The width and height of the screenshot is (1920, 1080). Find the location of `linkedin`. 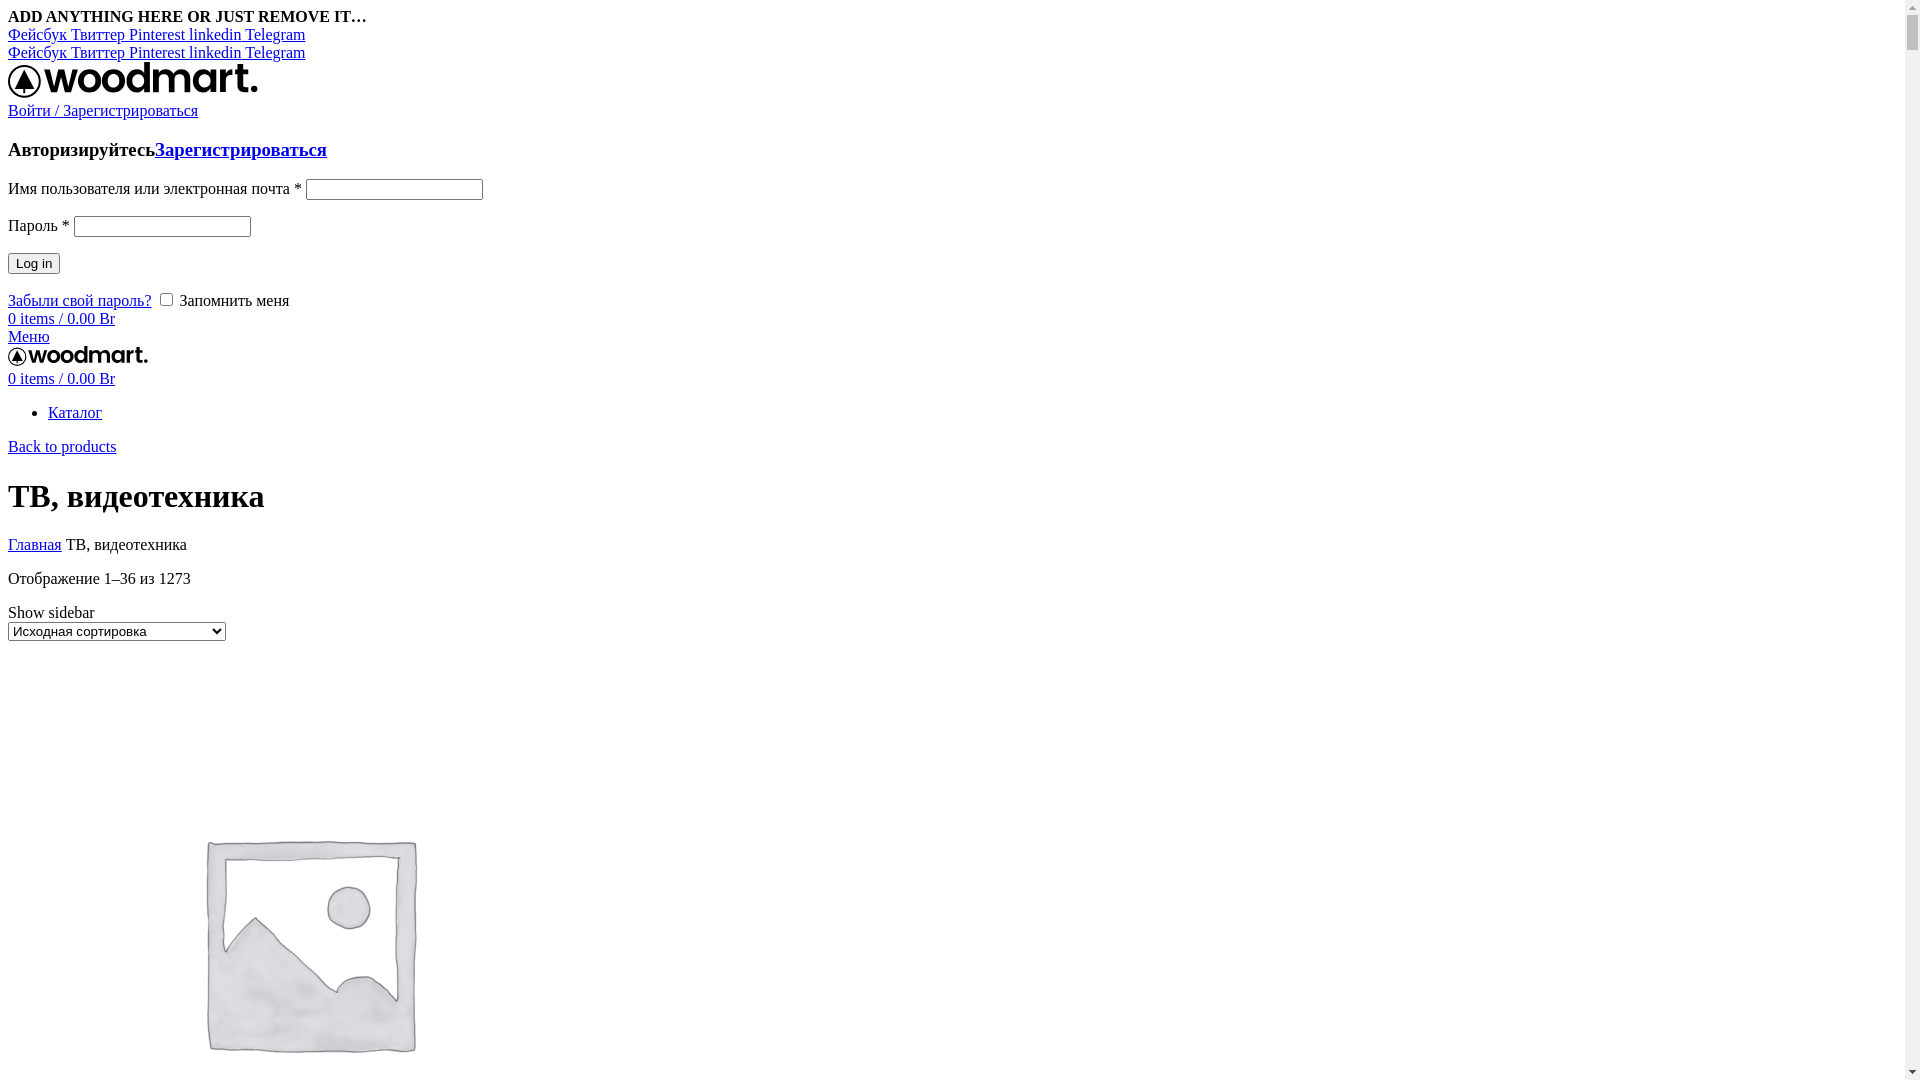

linkedin is located at coordinates (216, 52).